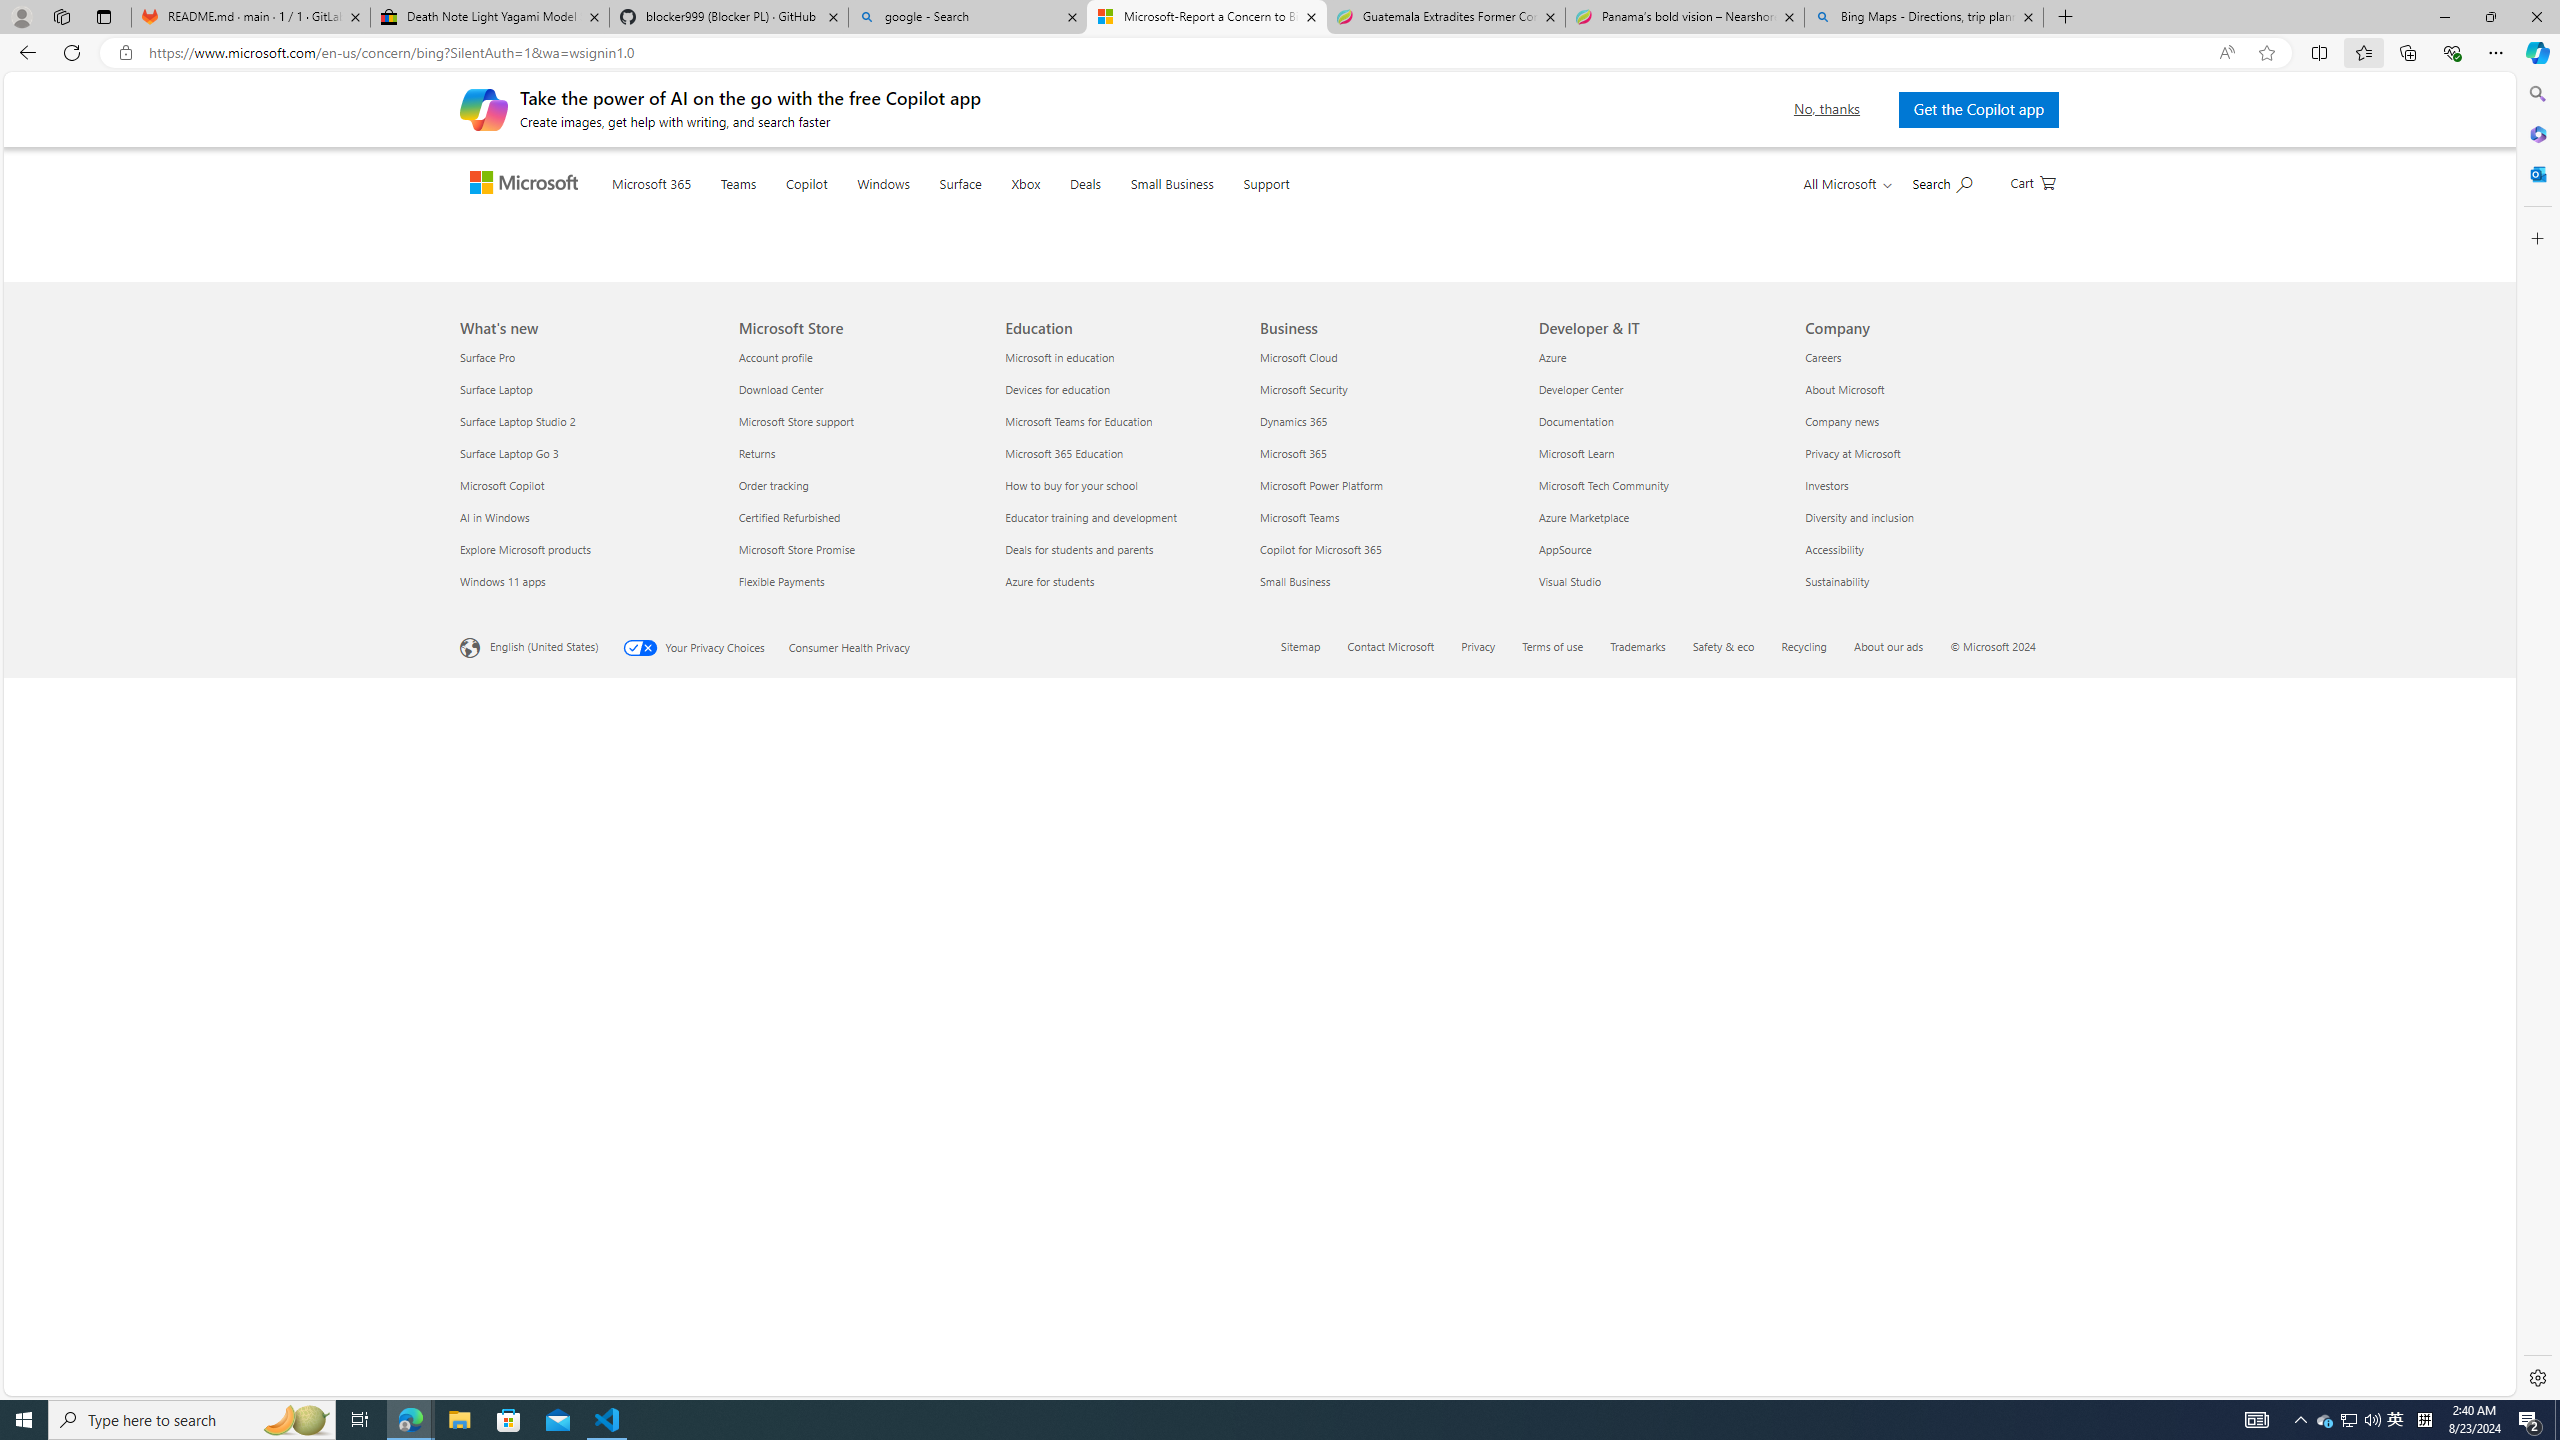  Describe the element at coordinates (1575, 1124) in the screenshot. I see `Documentation Developer & IT` at that location.